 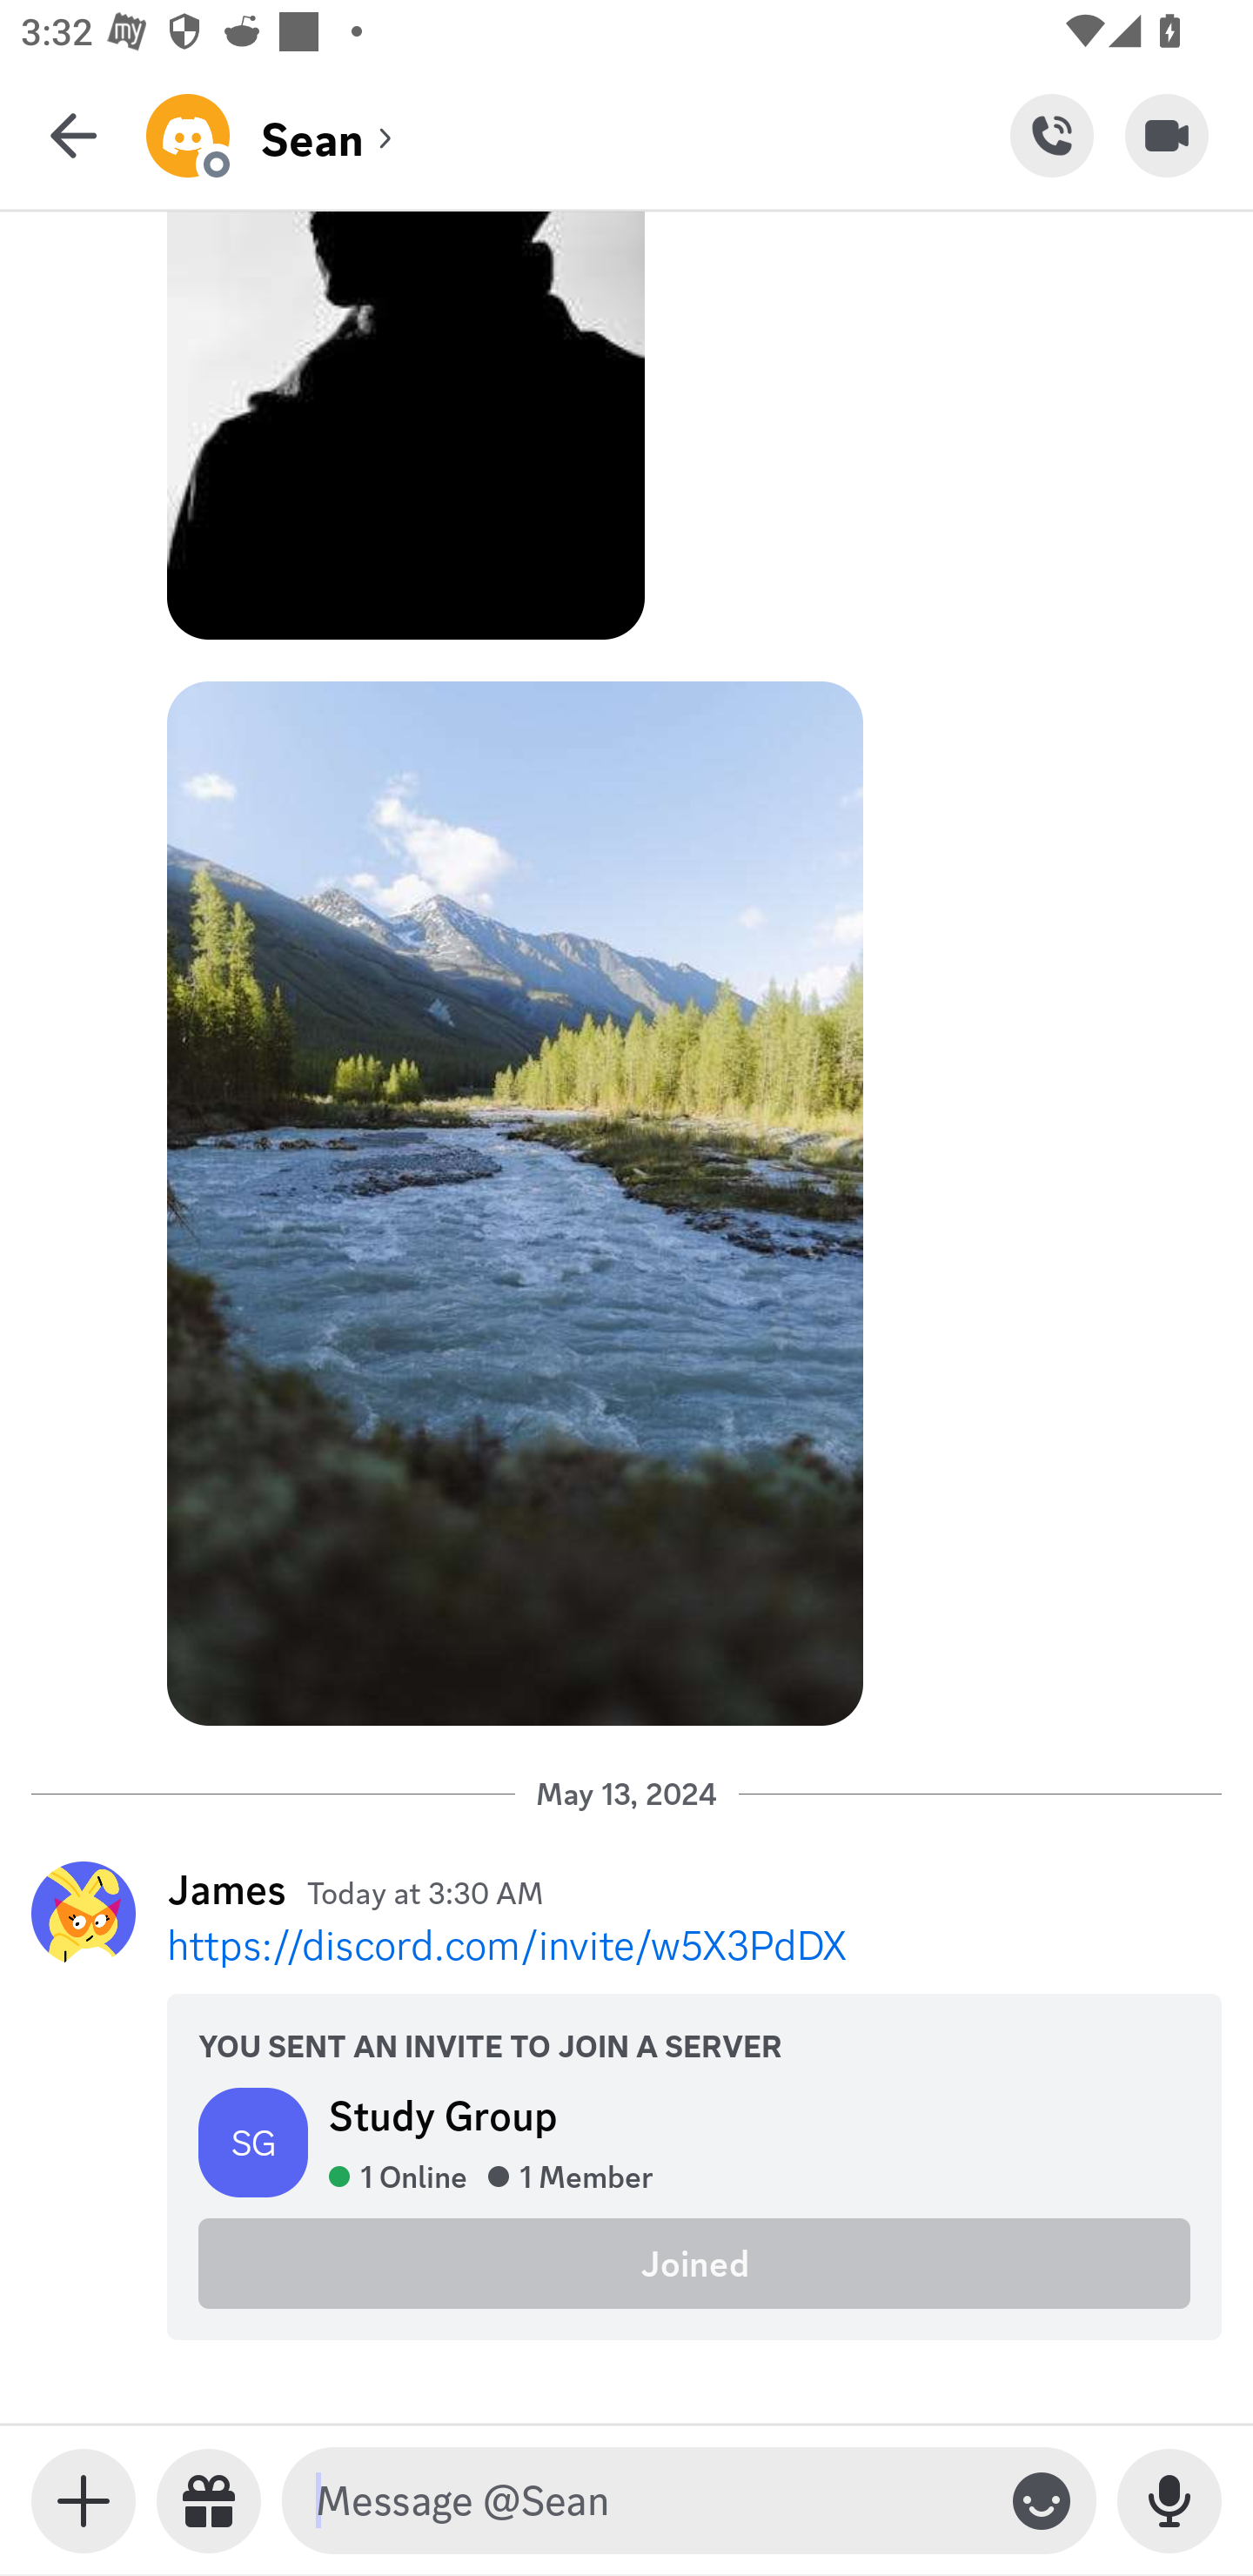 I want to click on Message @Sean, so click(x=650, y=2501).